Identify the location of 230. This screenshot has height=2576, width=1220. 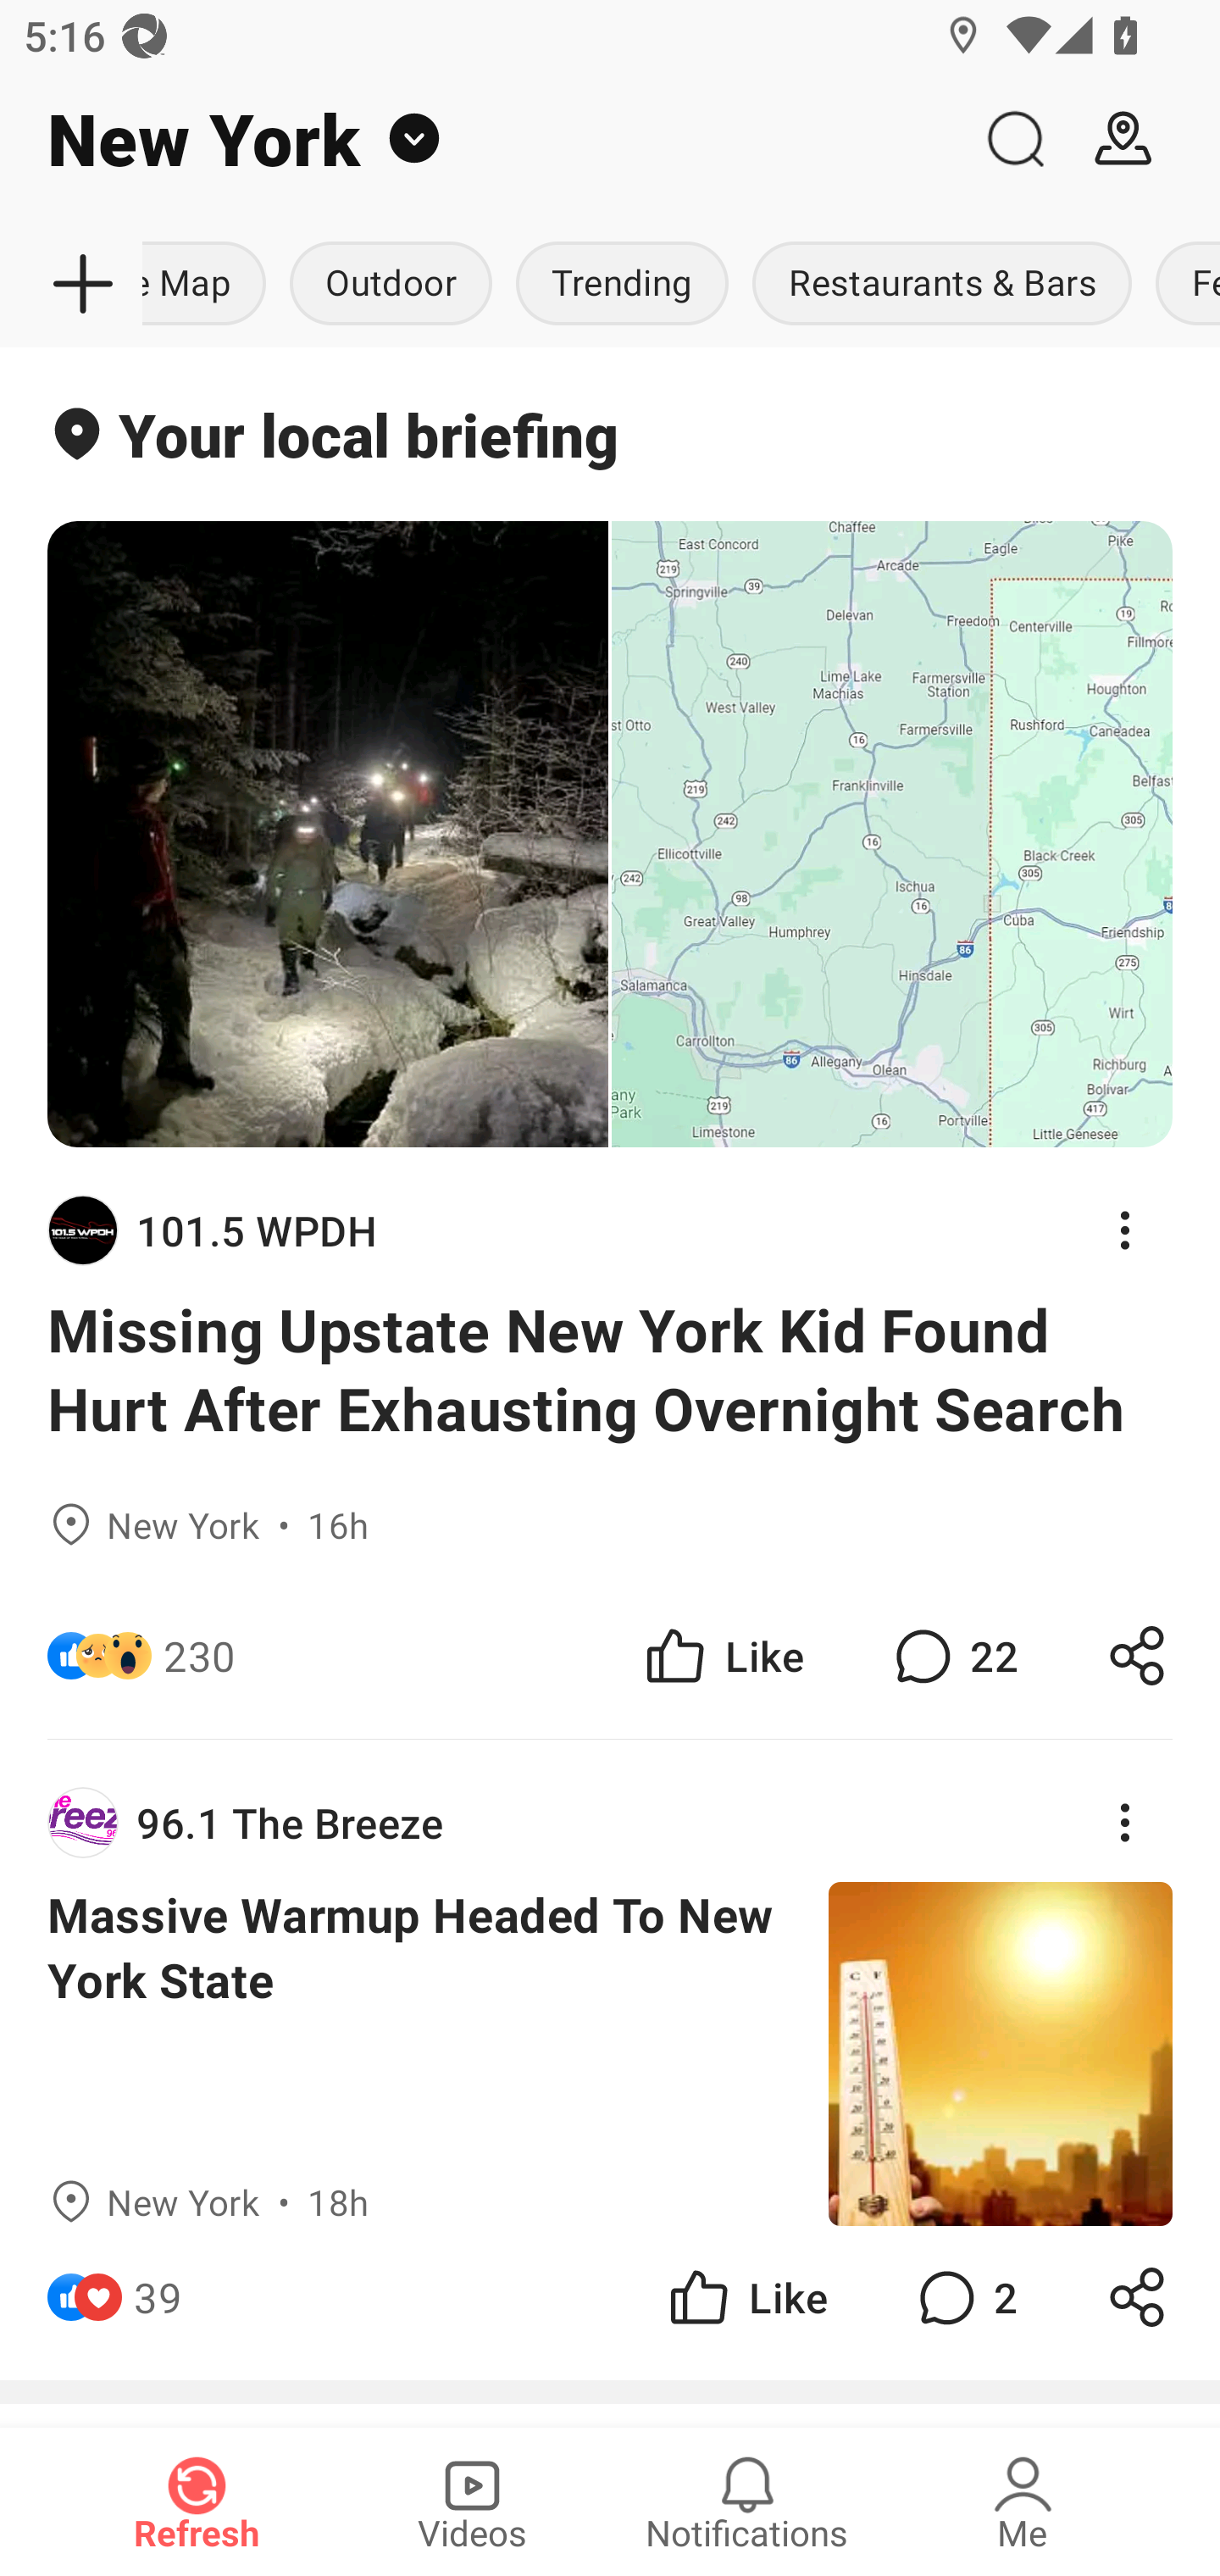
(200, 1654).